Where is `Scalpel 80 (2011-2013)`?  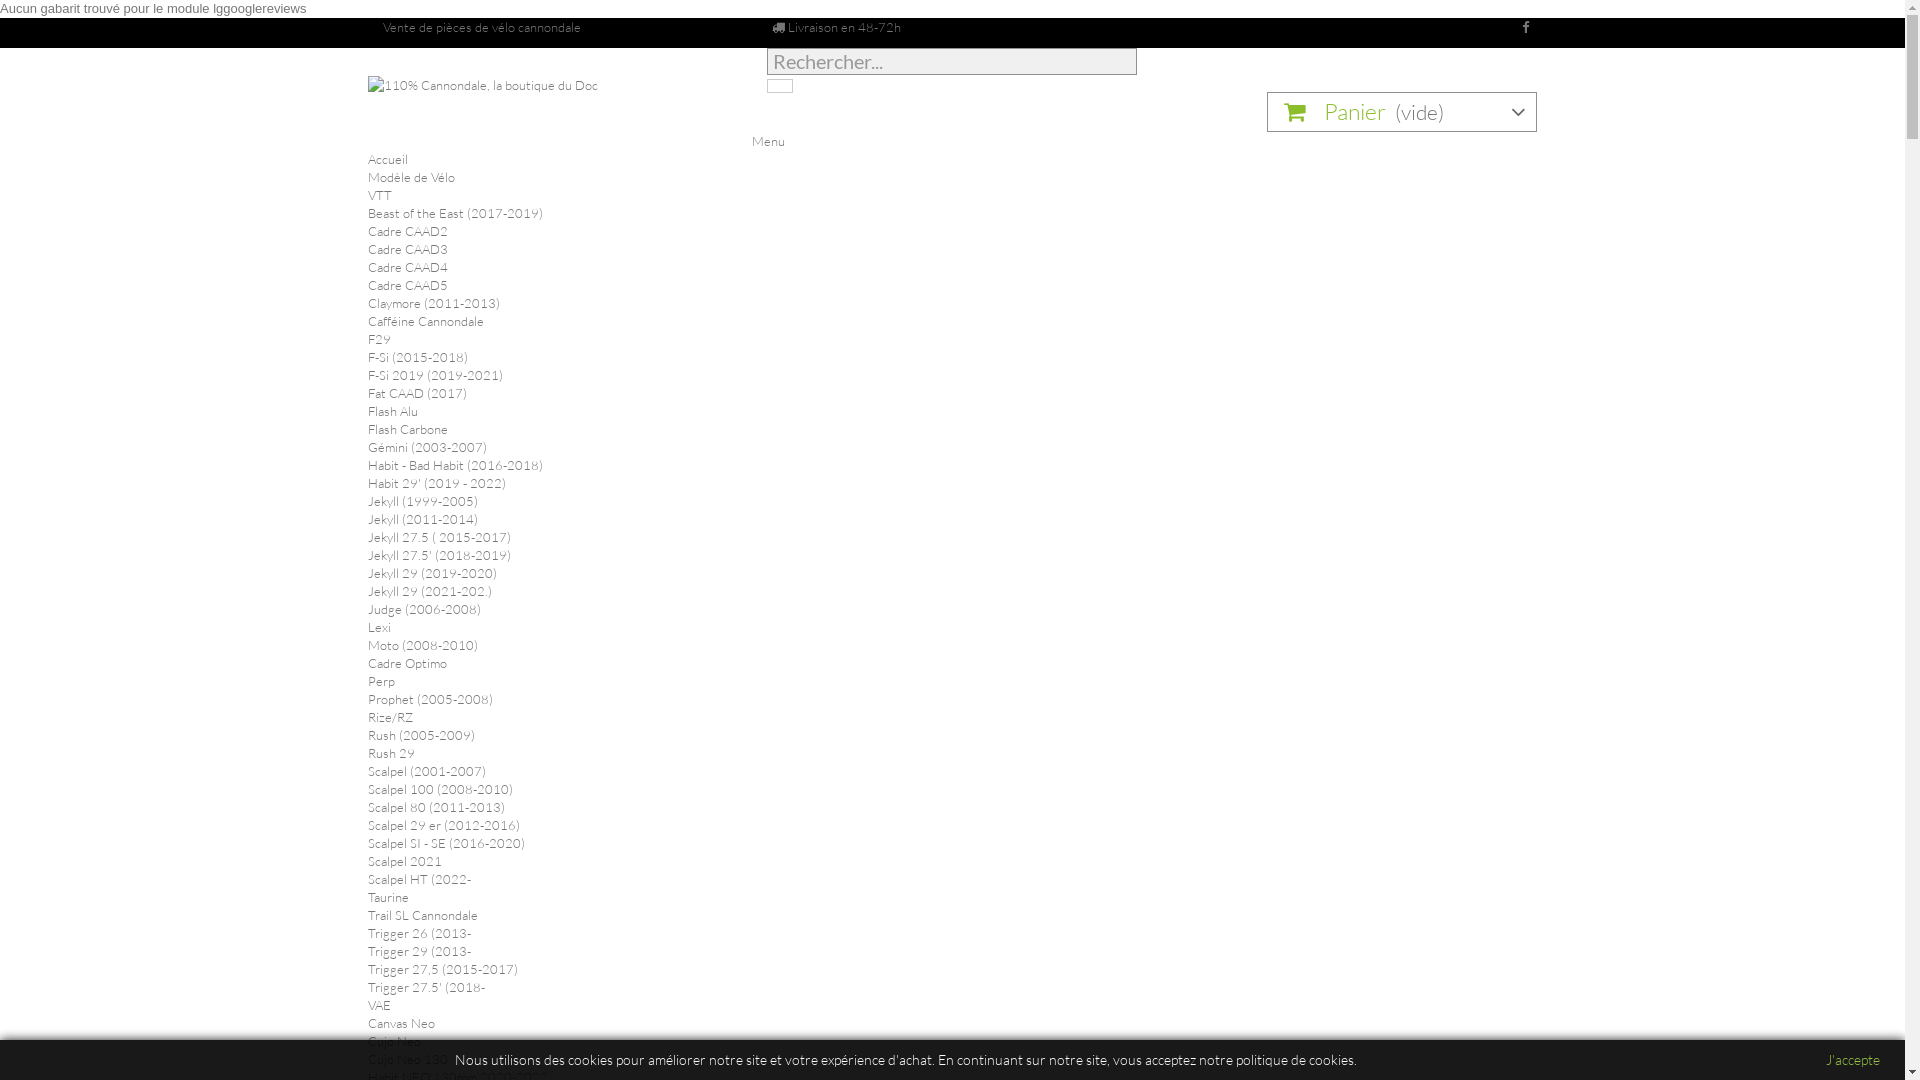
Scalpel 80 (2011-2013) is located at coordinates (436, 807).